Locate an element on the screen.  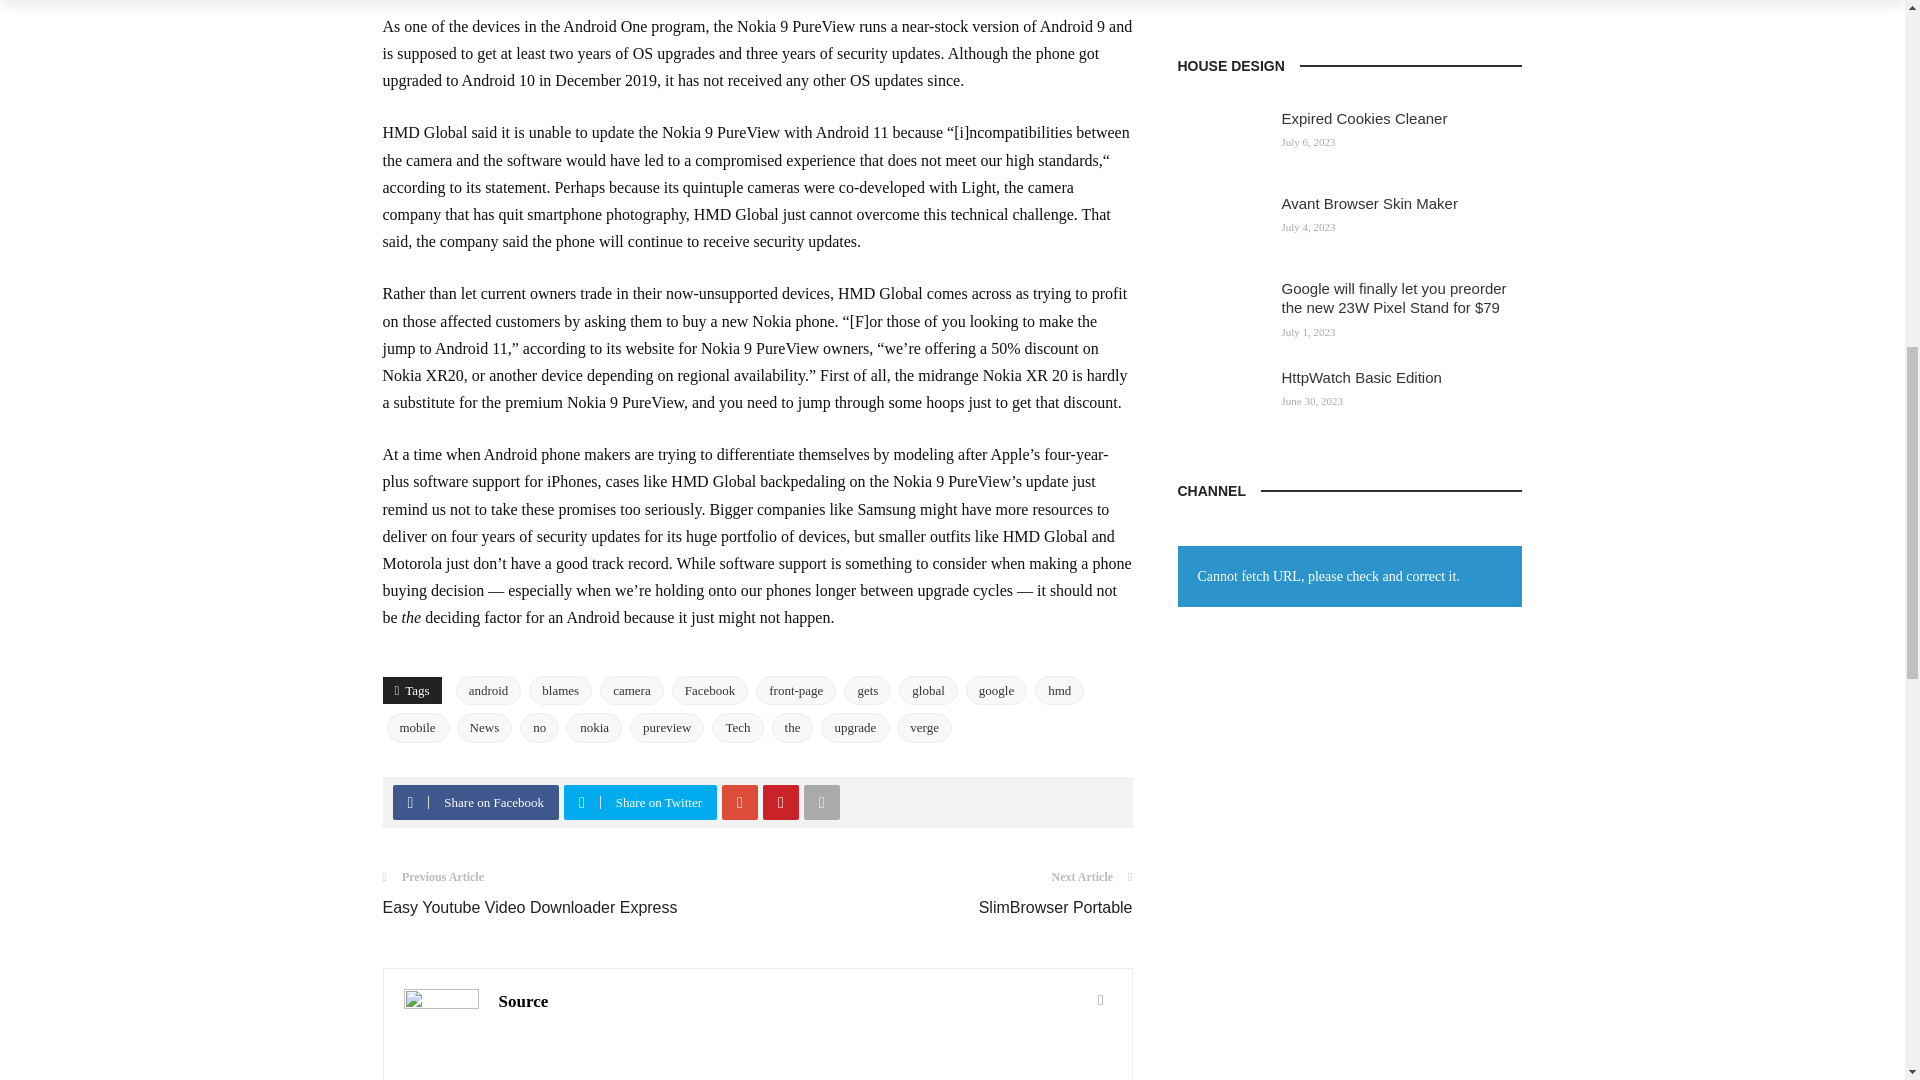
View all posts tagged android is located at coordinates (489, 691).